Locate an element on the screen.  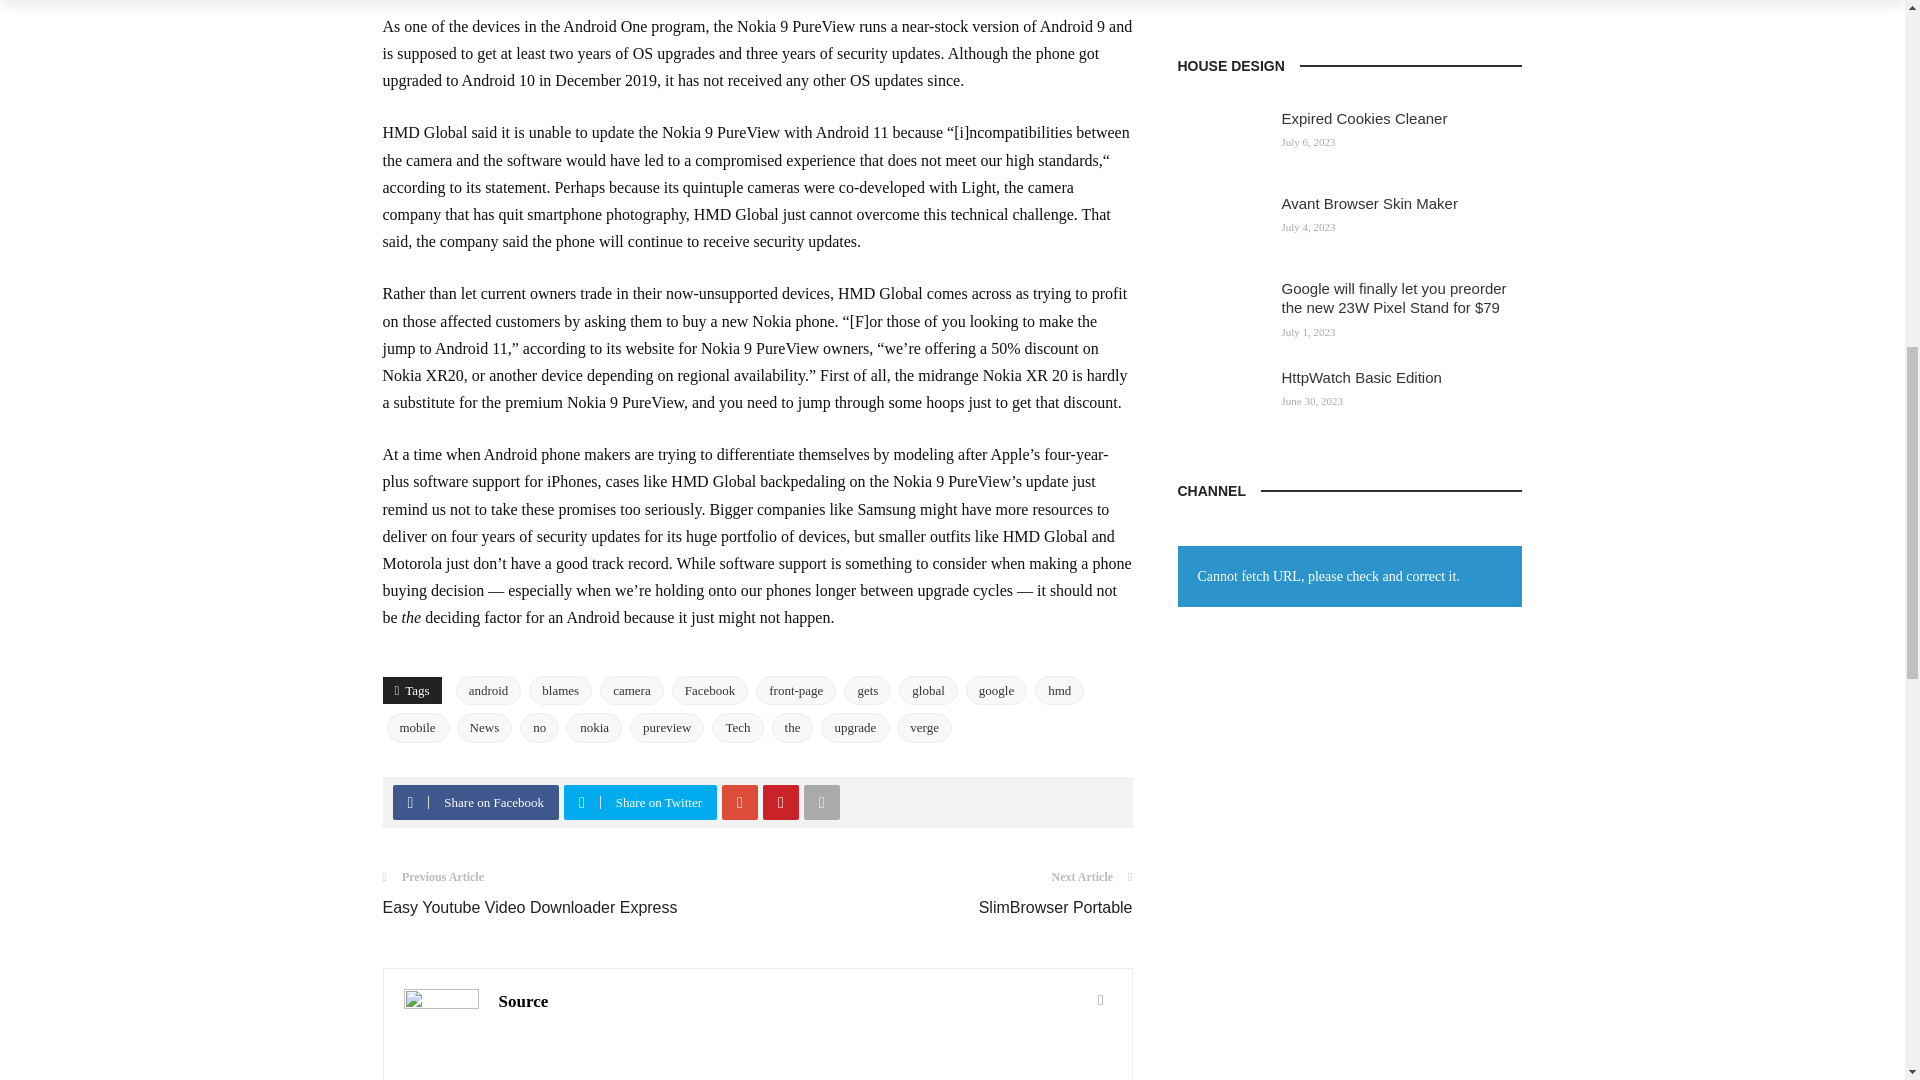
View all posts tagged android is located at coordinates (489, 691).